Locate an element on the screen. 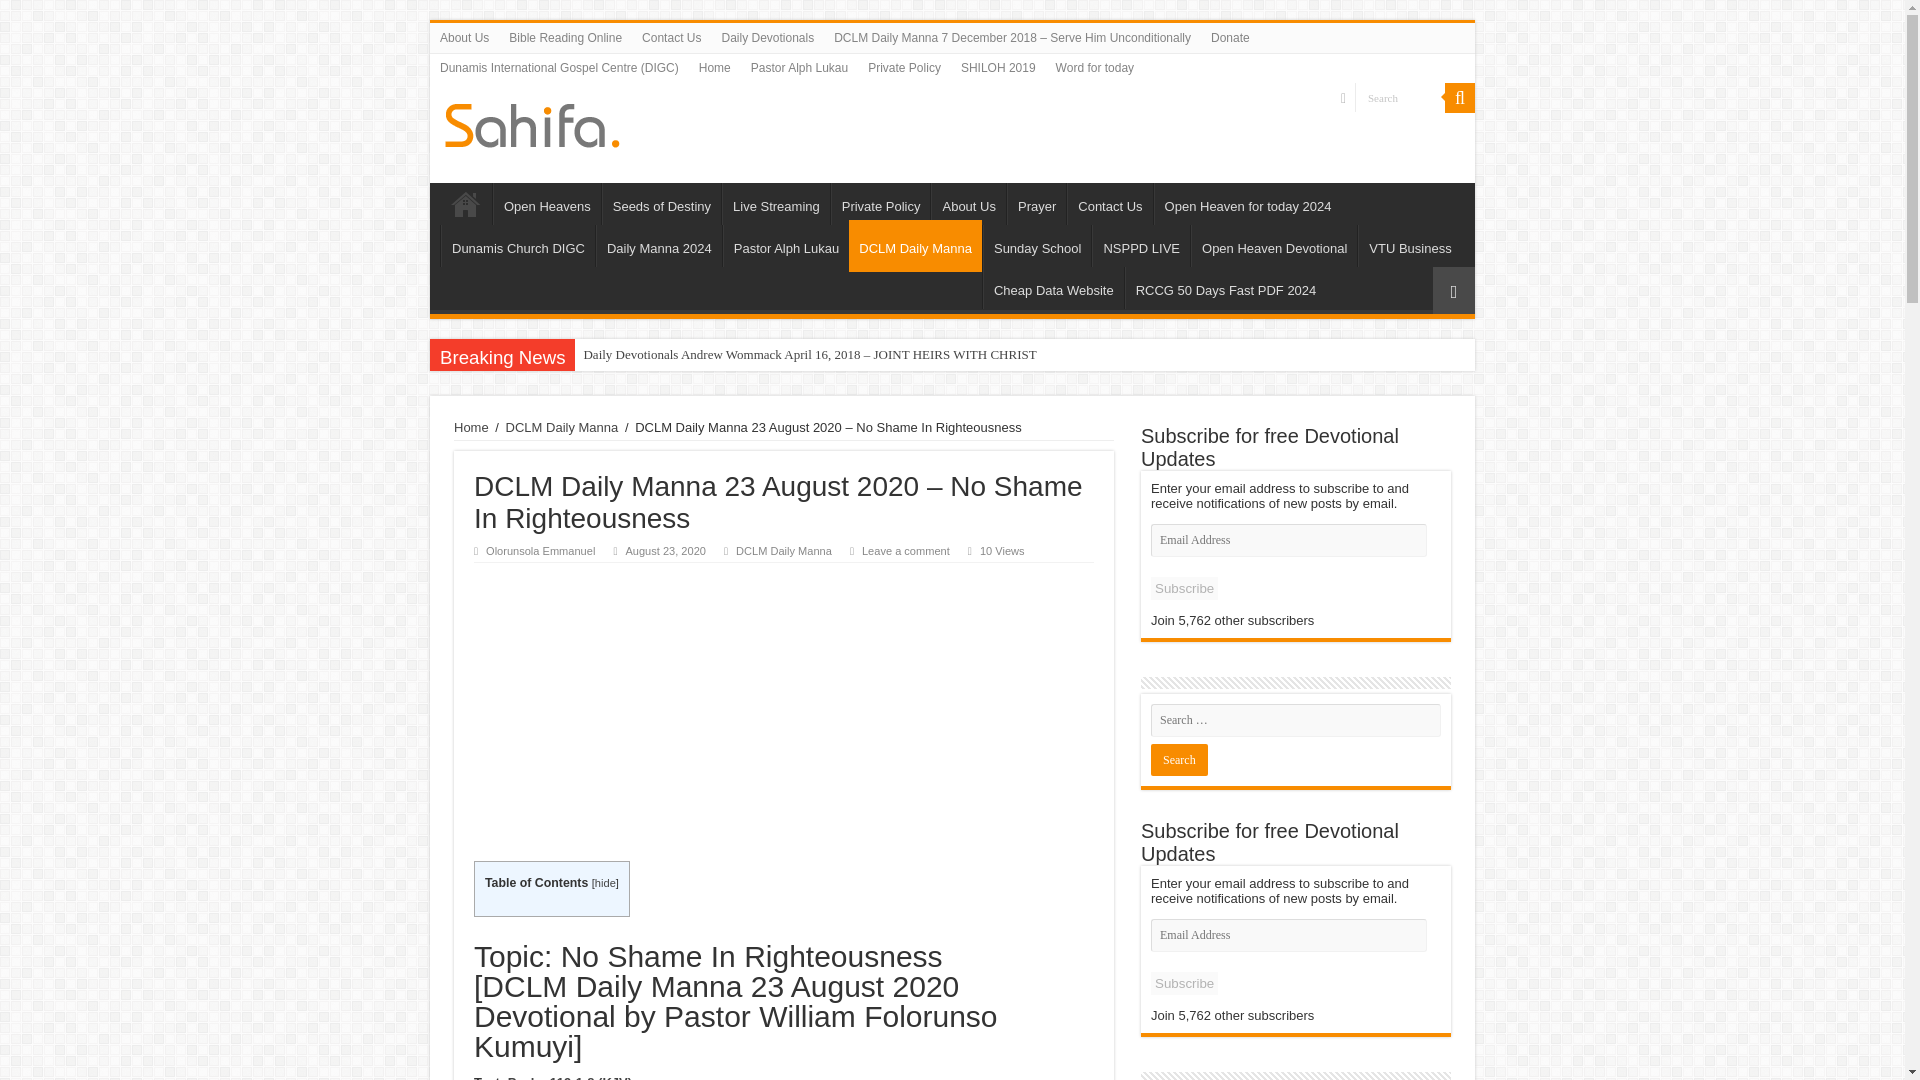 The image size is (1920, 1080). Seeds of Destiny is located at coordinates (662, 203).